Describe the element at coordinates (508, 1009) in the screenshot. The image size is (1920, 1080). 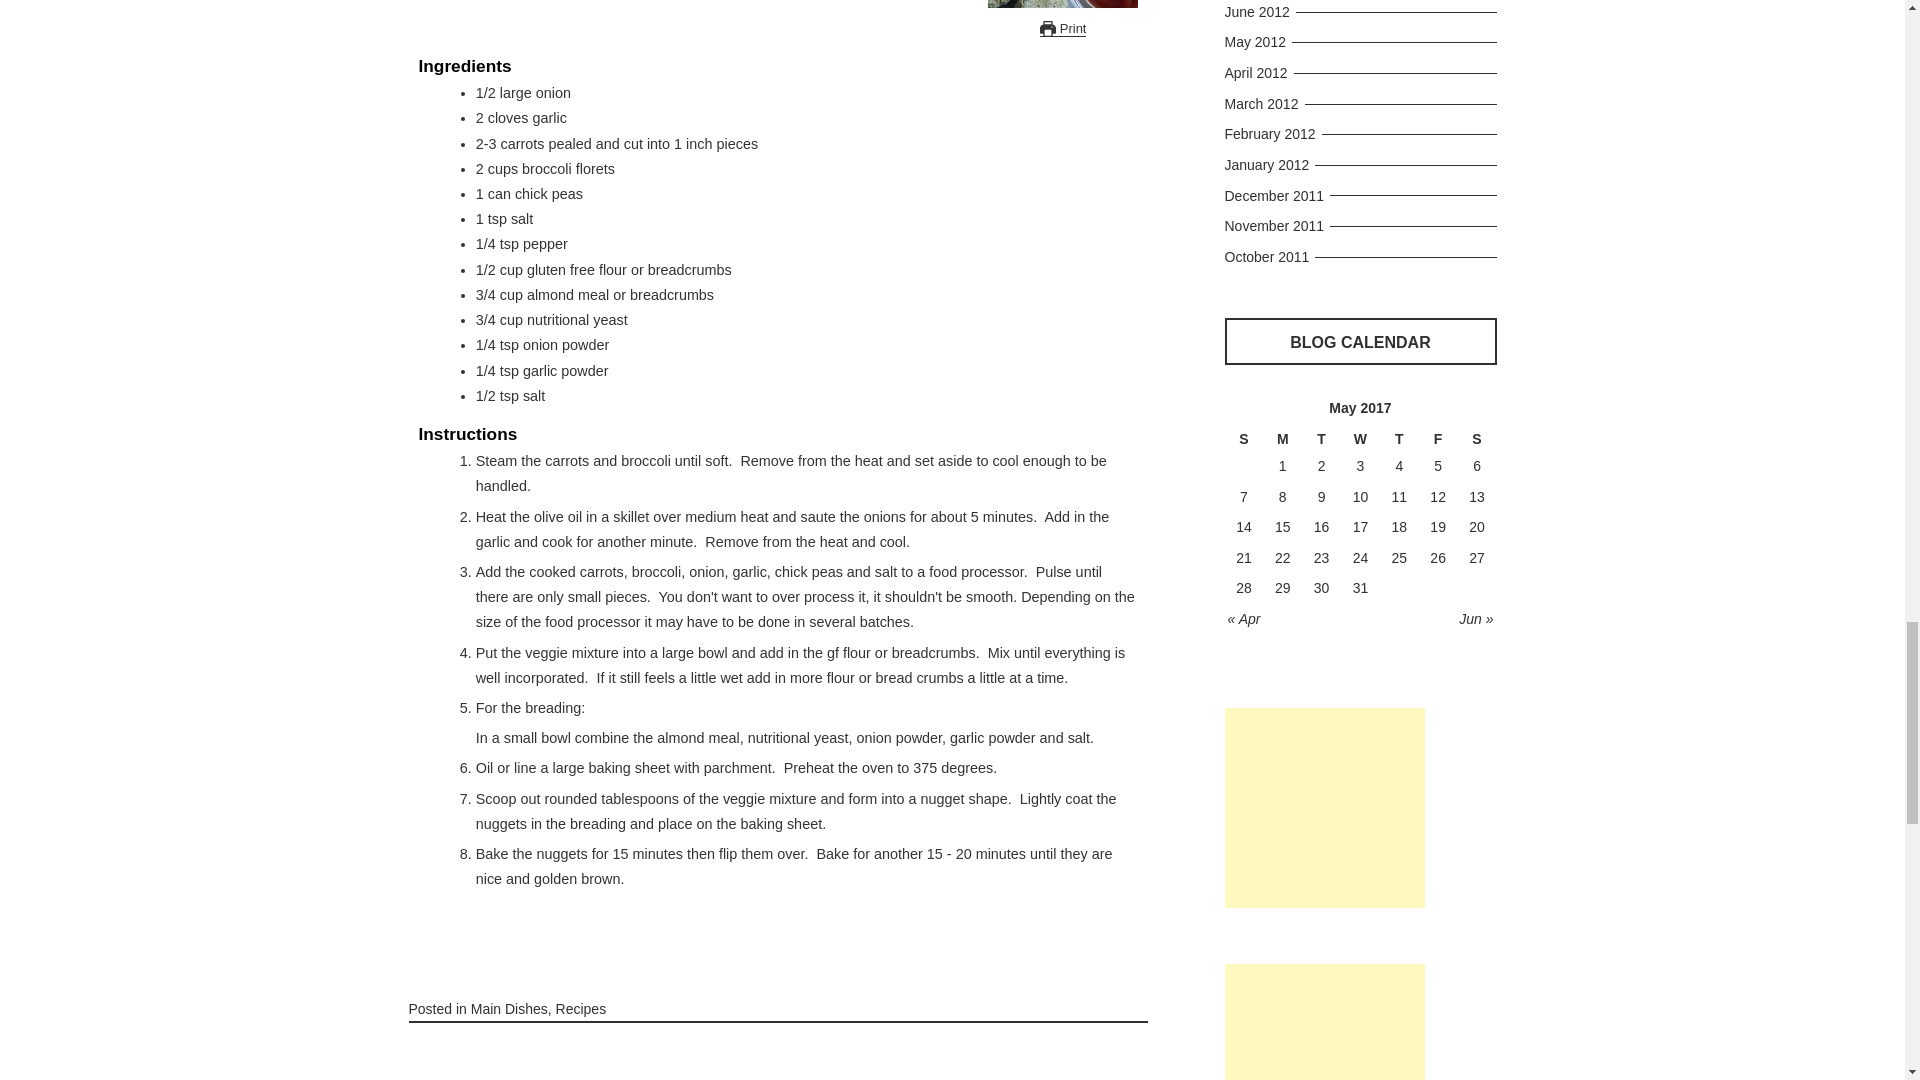
I see `Main Dishes` at that location.